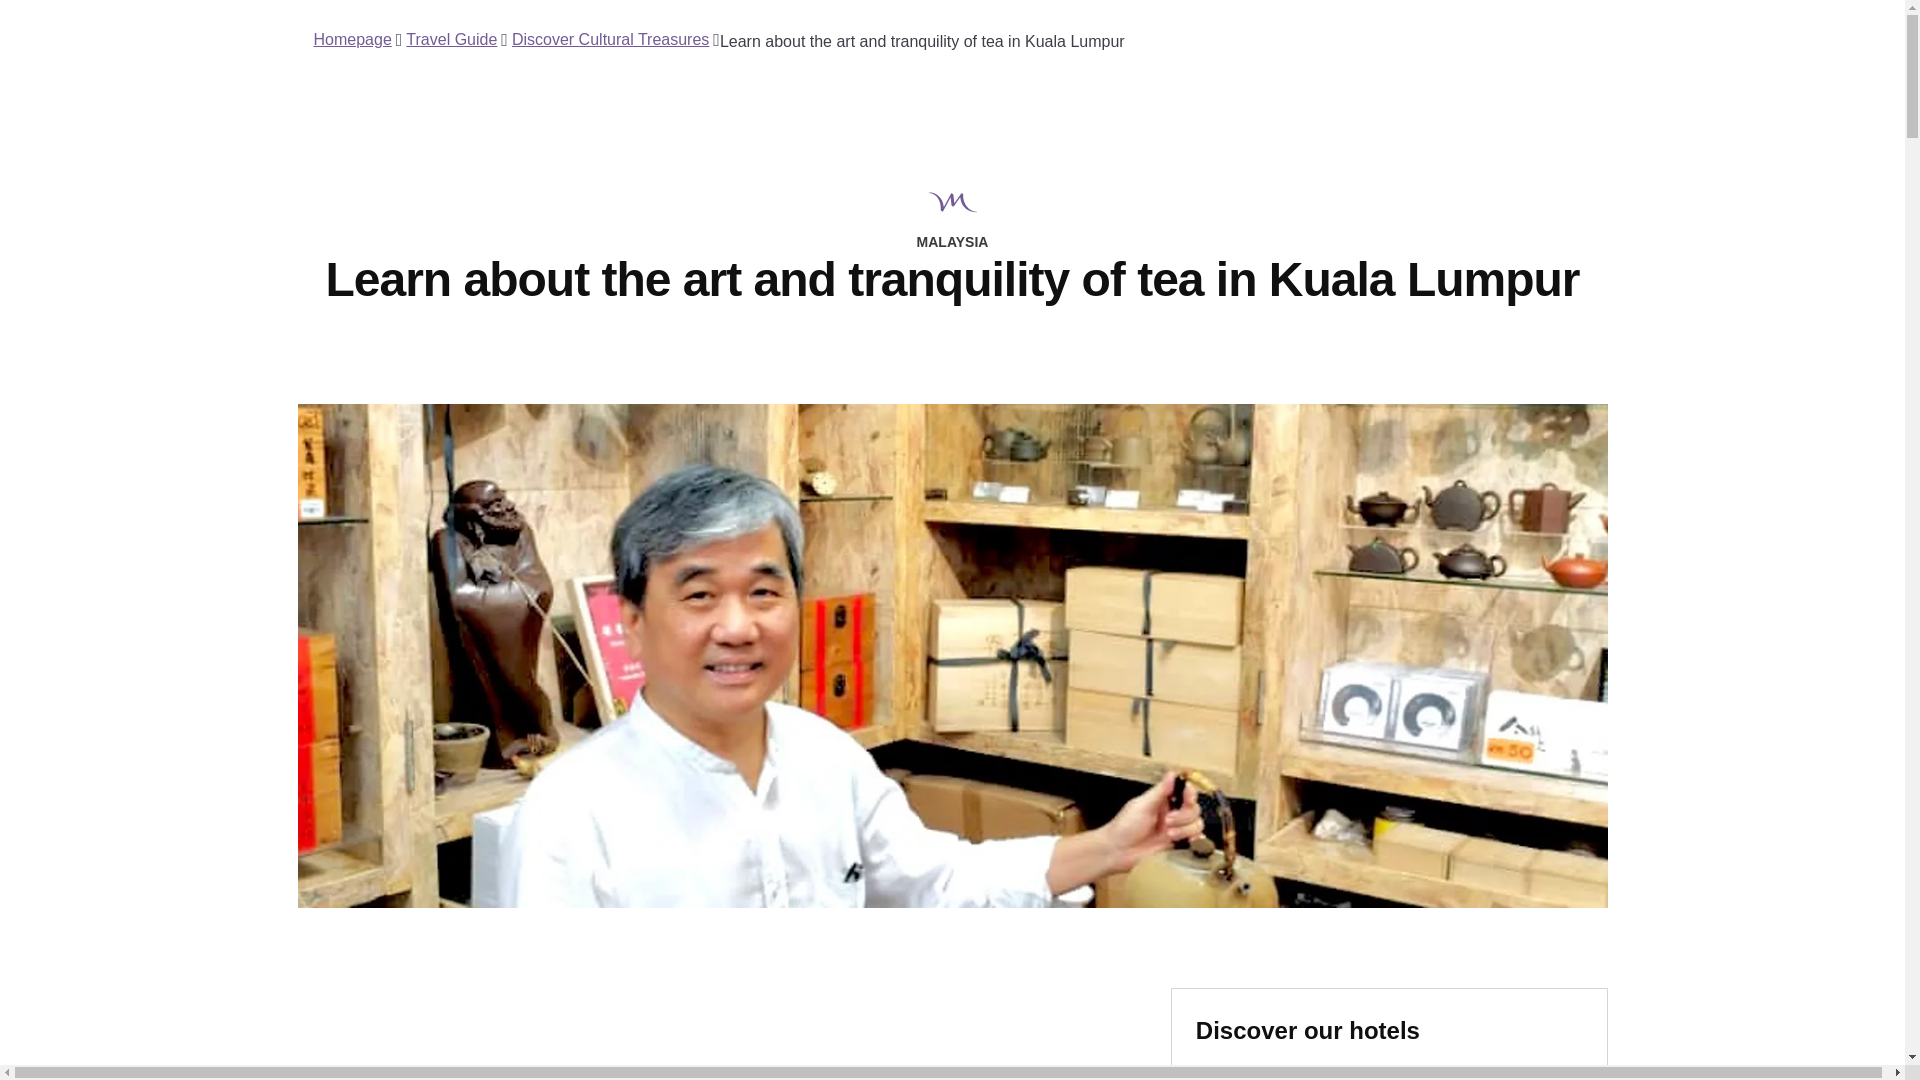 The height and width of the screenshot is (1080, 1920). Describe the element at coordinates (1256, 1072) in the screenshot. I see `Book now` at that location.